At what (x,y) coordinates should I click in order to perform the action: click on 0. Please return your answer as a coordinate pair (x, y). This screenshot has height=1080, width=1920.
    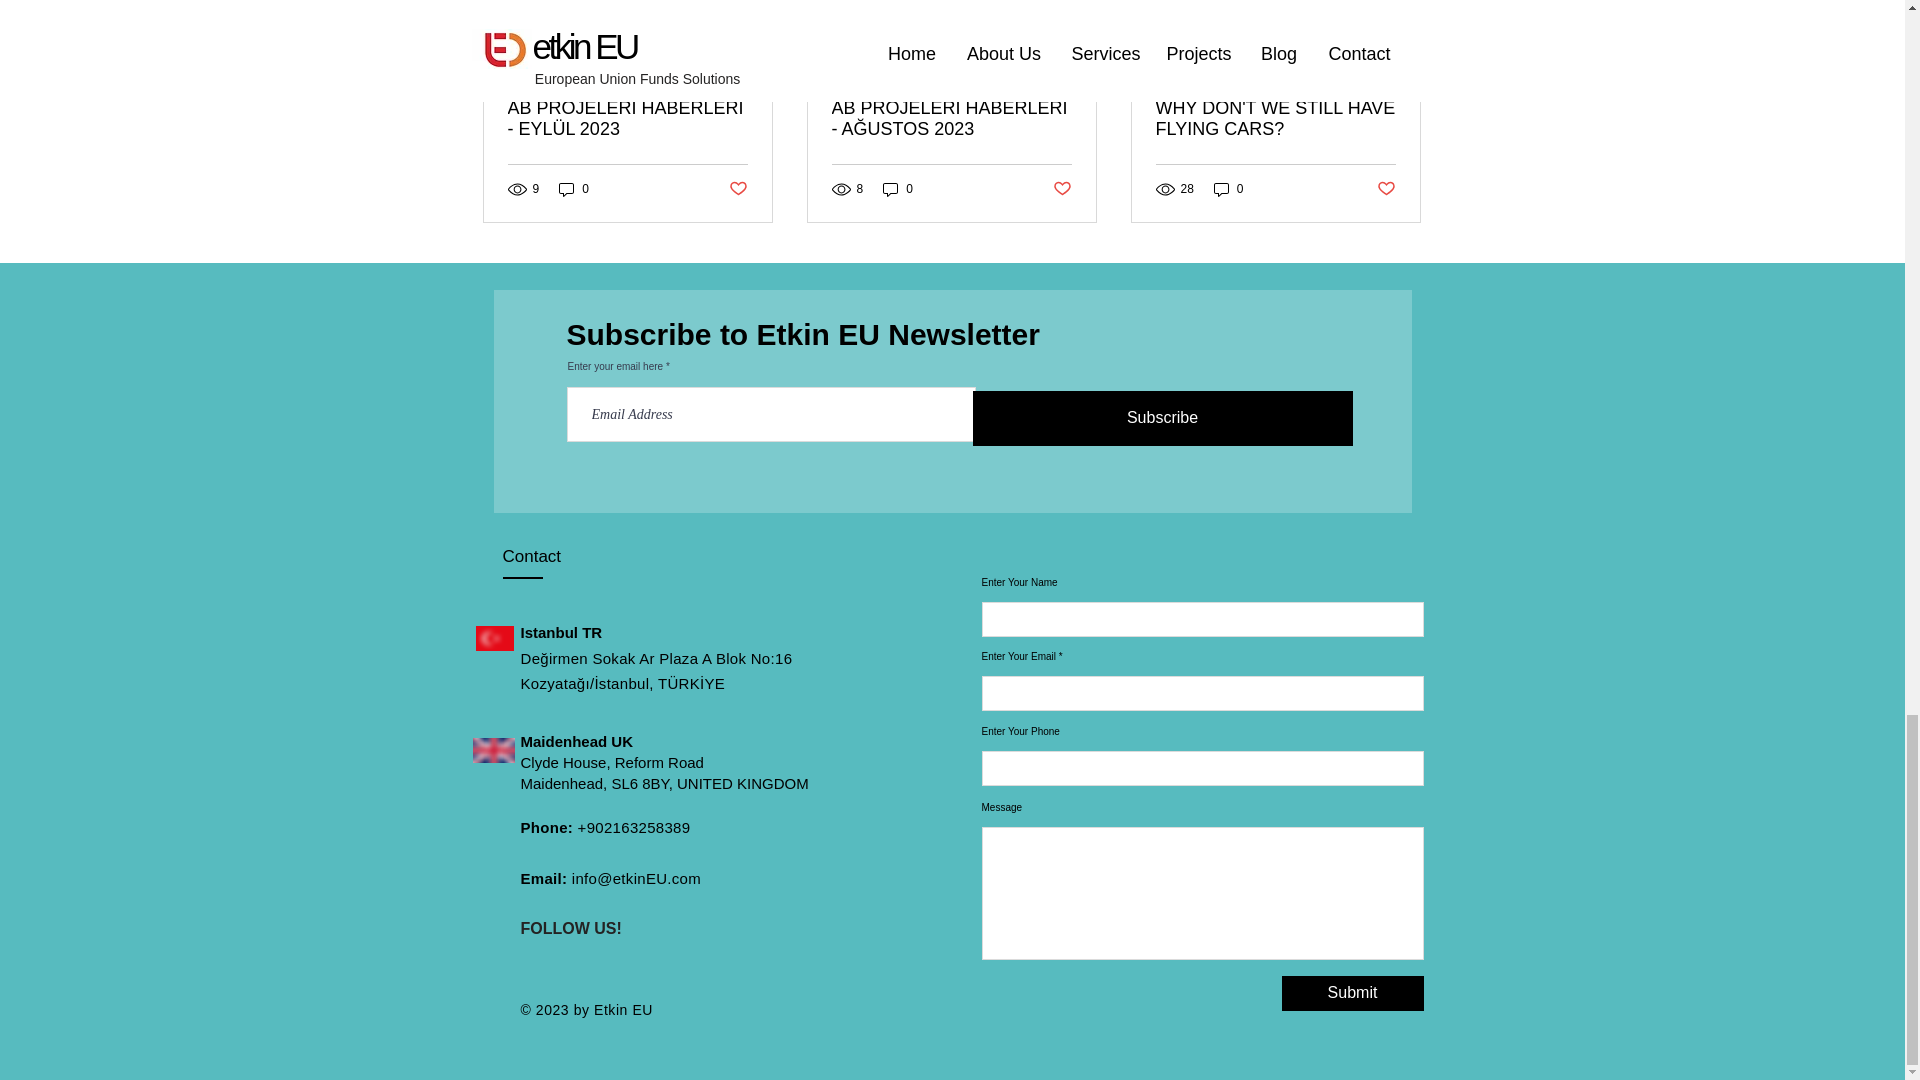
    Looking at the image, I should click on (574, 189).